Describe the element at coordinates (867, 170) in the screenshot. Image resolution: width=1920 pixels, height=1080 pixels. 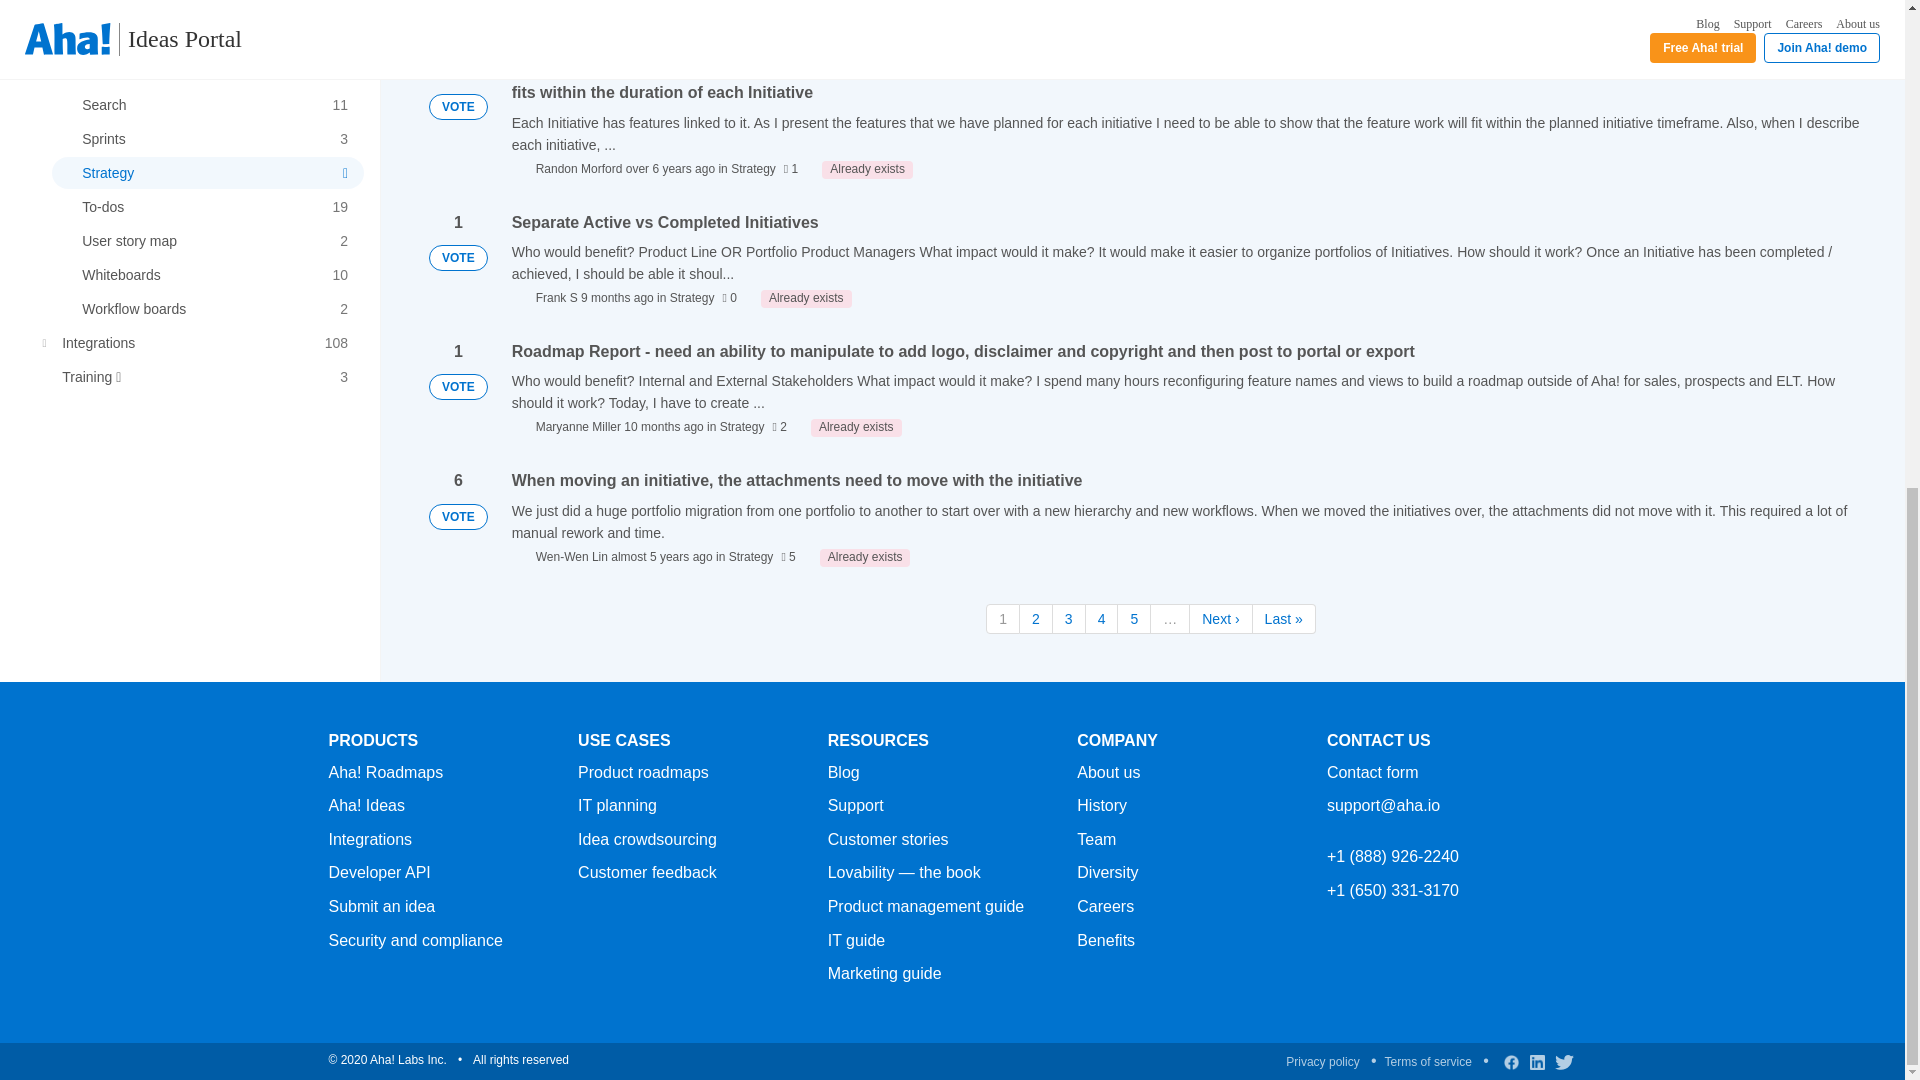
I see `Already exists` at that location.